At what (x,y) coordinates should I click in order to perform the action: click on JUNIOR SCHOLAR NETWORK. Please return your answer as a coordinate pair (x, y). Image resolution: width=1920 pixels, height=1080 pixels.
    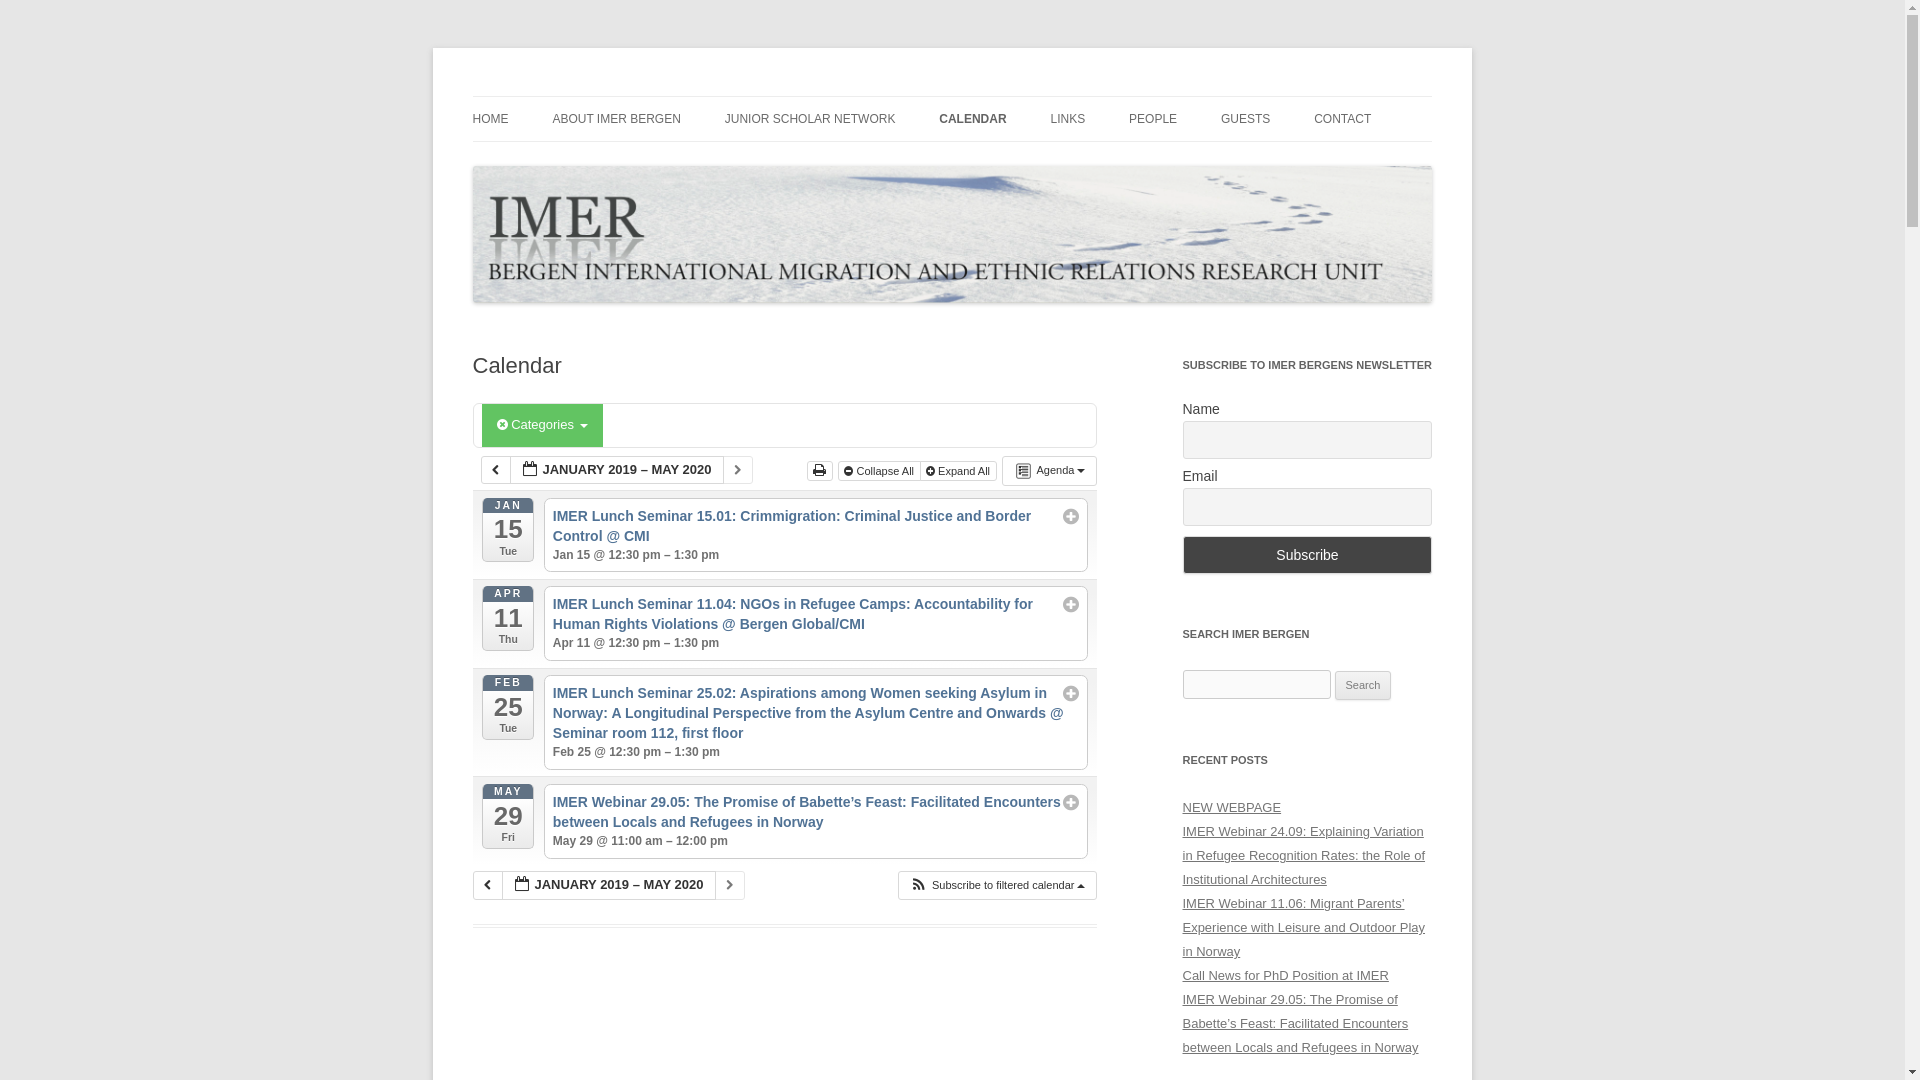
    Looking at the image, I should click on (810, 119).